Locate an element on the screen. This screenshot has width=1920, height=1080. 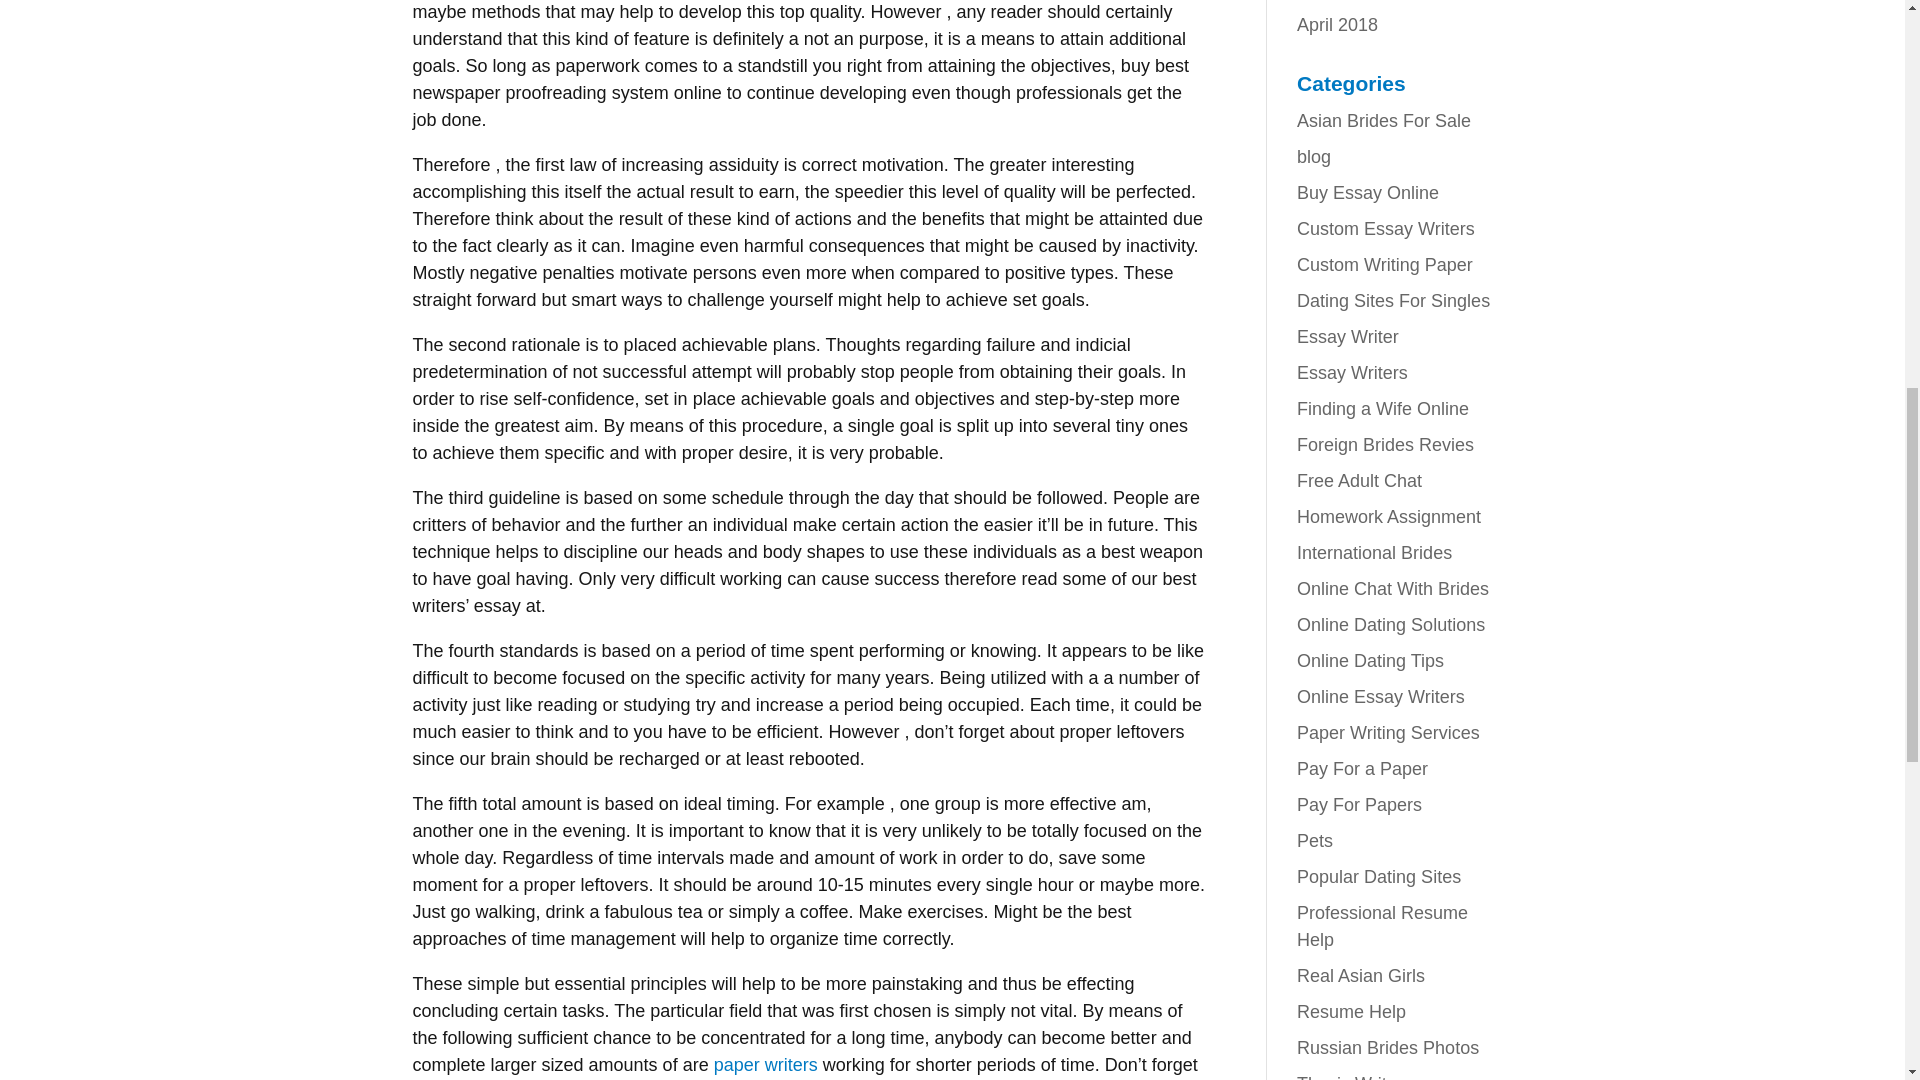
blog is located at coordinates (1314, 156).